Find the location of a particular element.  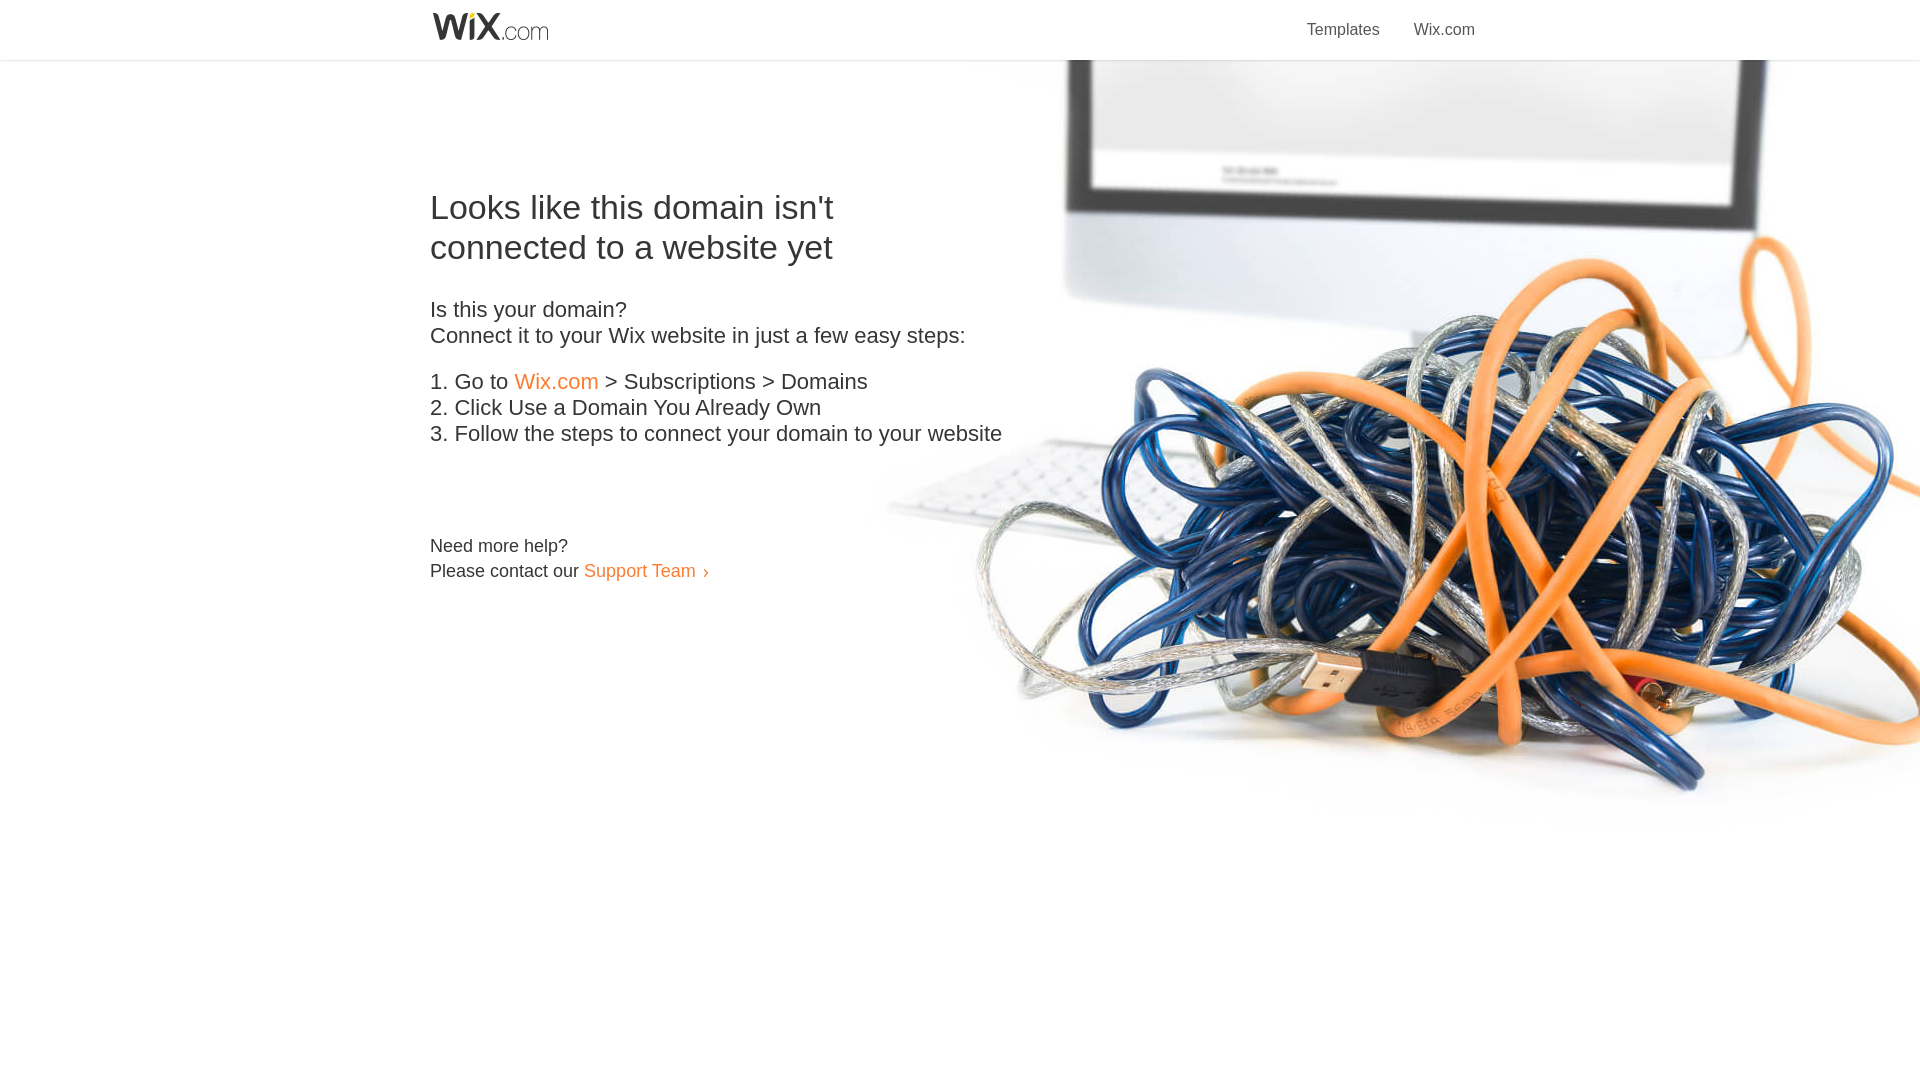

Templates is located at coordinates (1344, 18).